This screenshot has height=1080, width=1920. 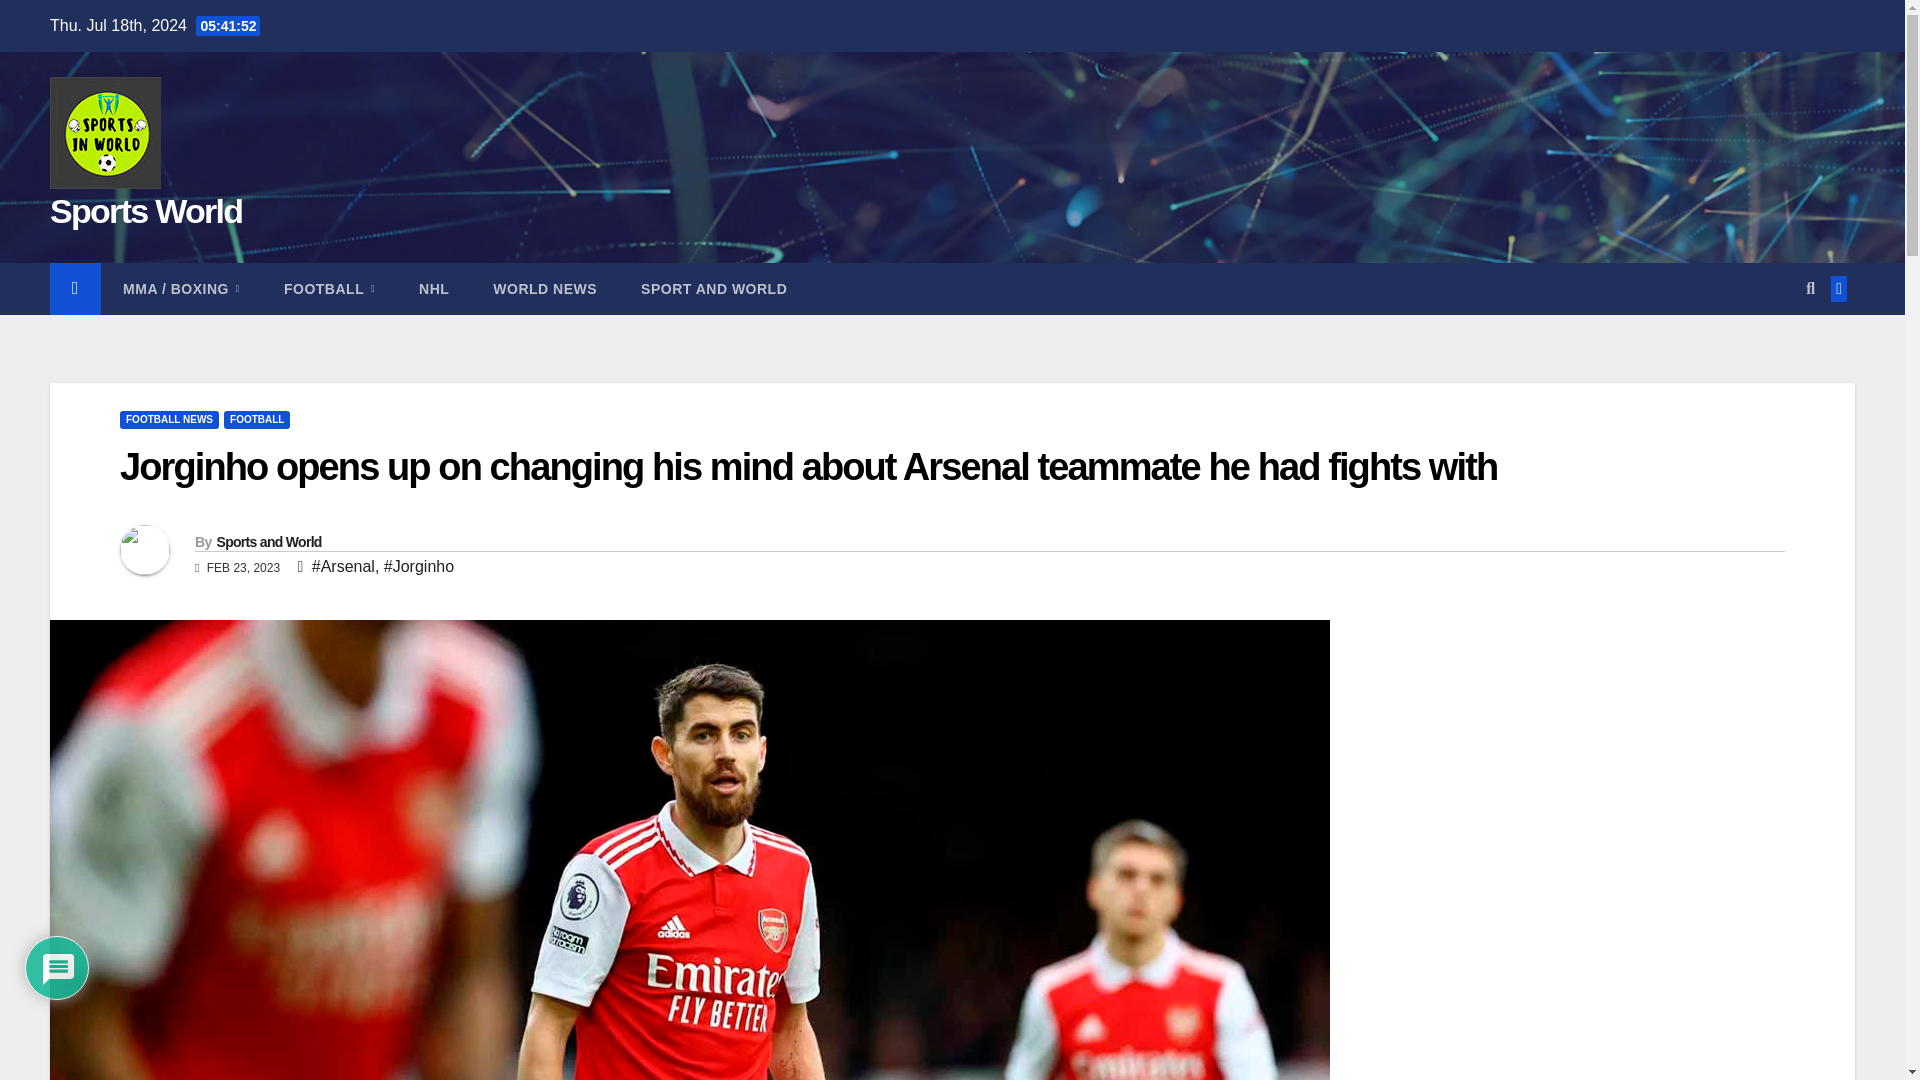 What do you see at coordinates (145, 211) in the screenshot?
I see `Sports World` at bounding box center [145, 211].